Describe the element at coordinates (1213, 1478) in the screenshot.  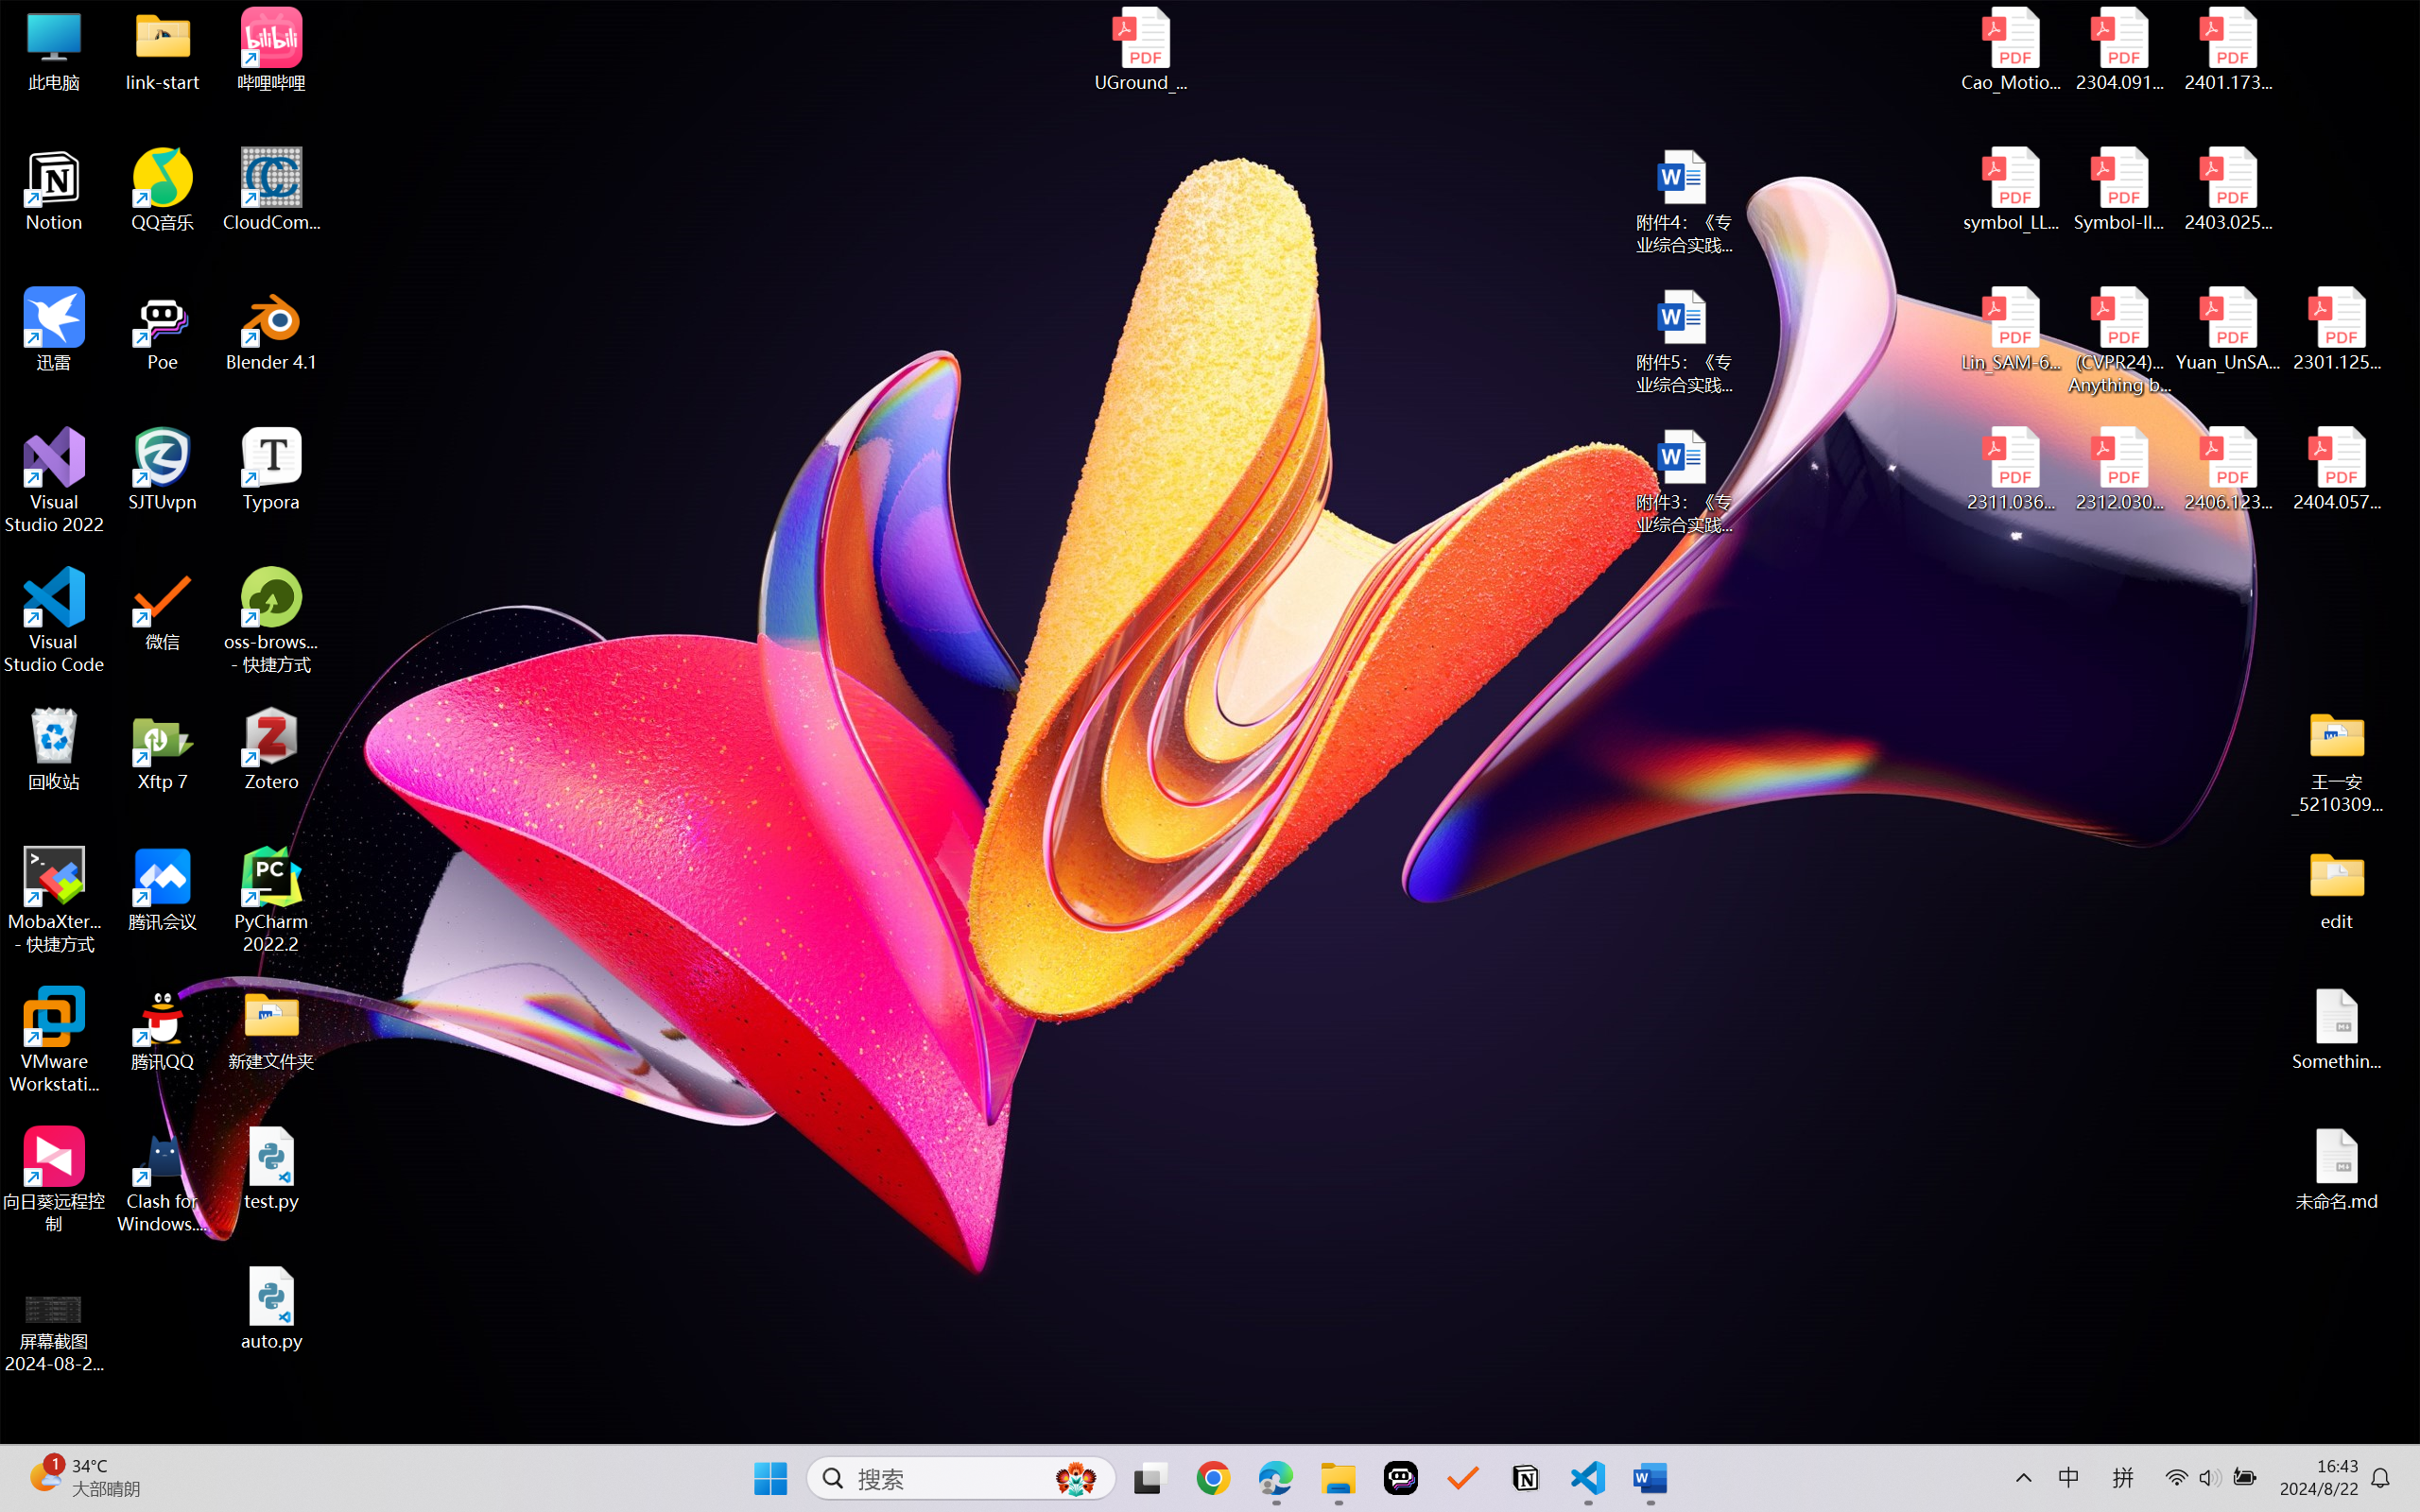
I see `Google Chrome` at that location.